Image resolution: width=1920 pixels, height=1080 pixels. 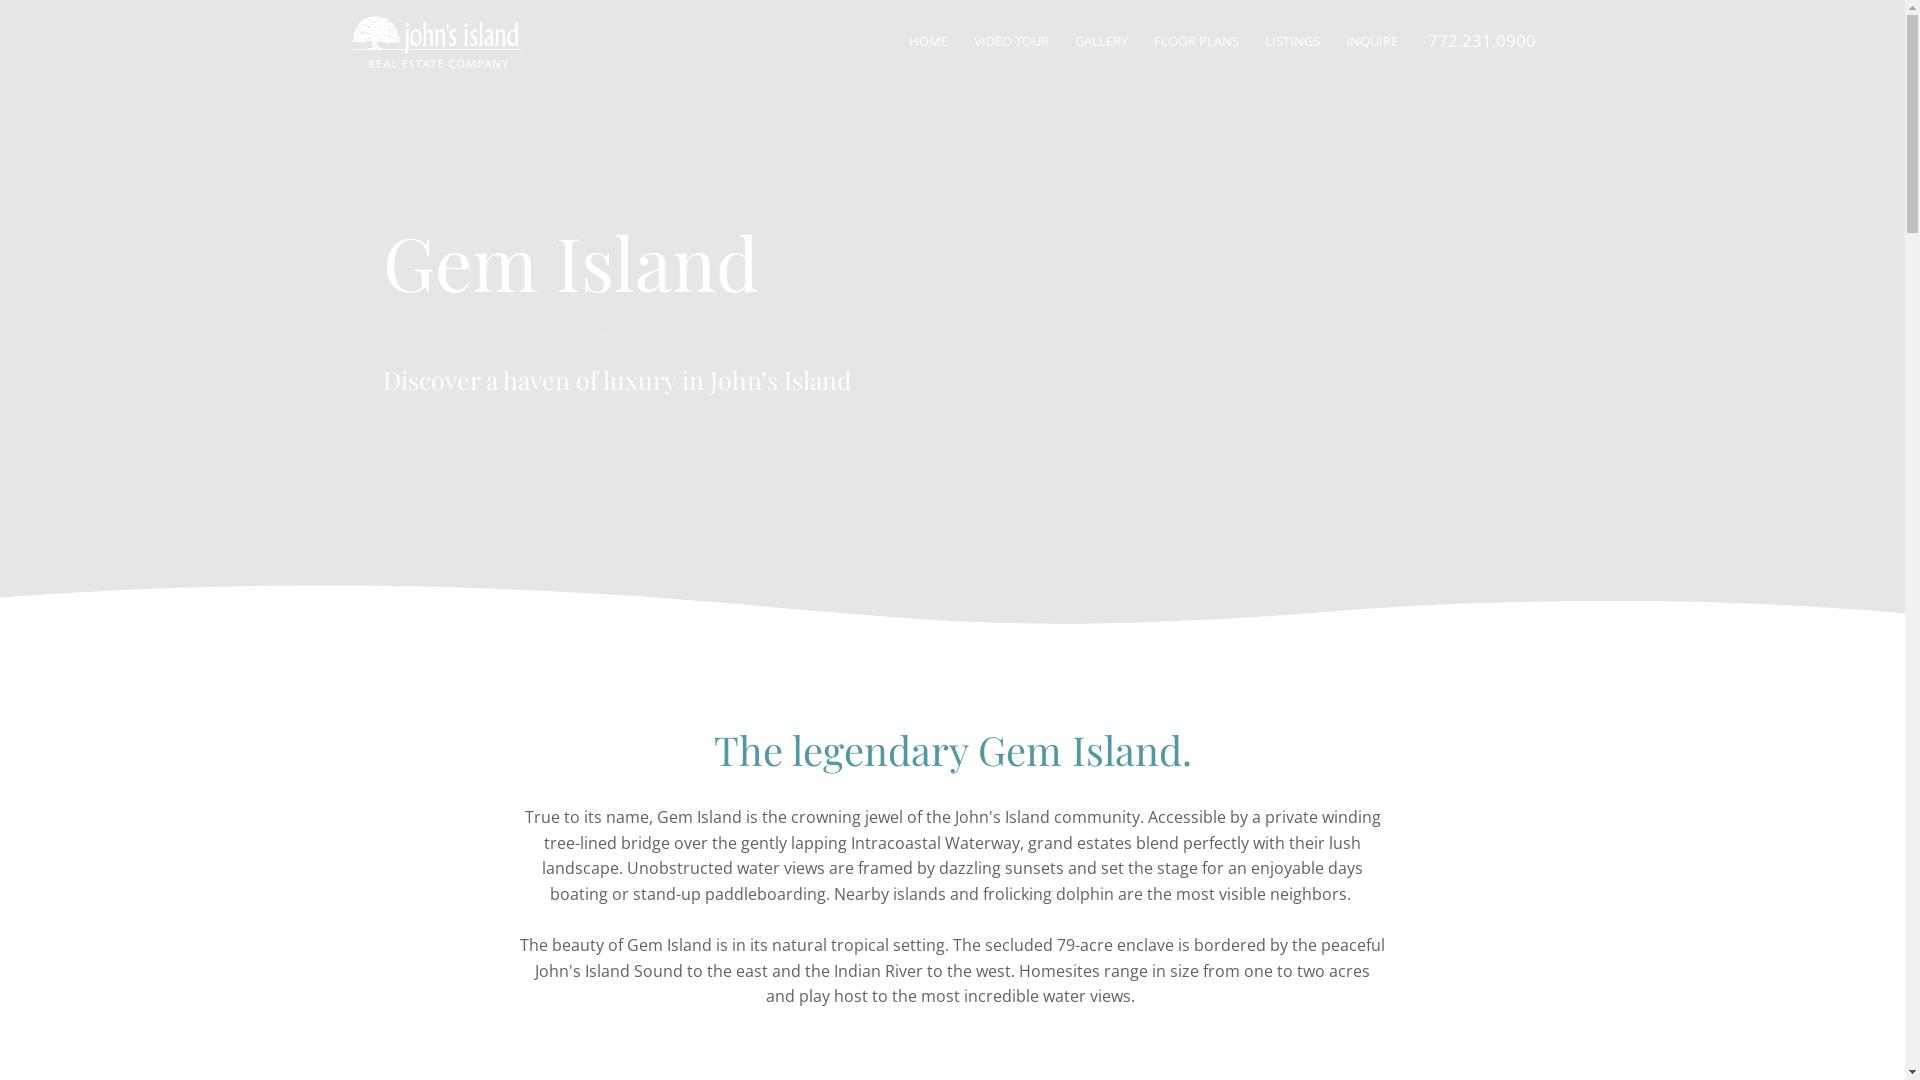 I want to click on LISTINGS, so click(x=1292, y=42).